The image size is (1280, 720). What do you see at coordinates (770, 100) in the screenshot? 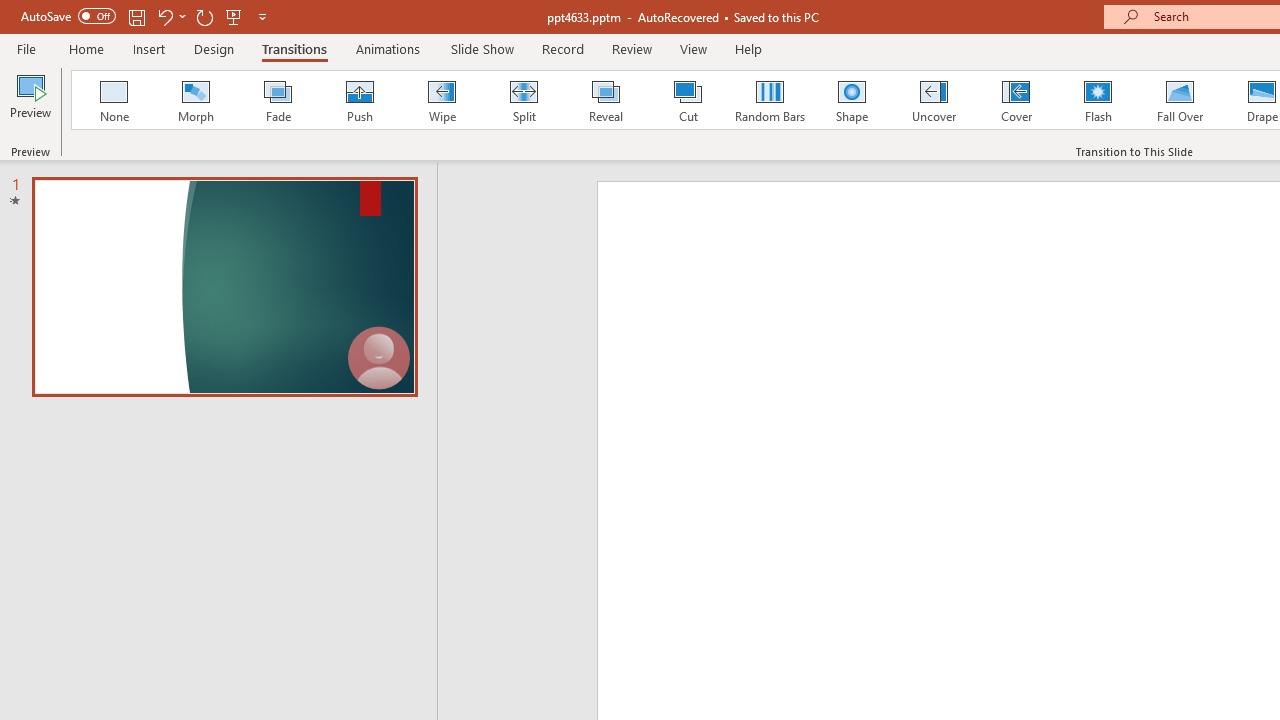
I see `Random Bars` at bounding box center [770, 100].